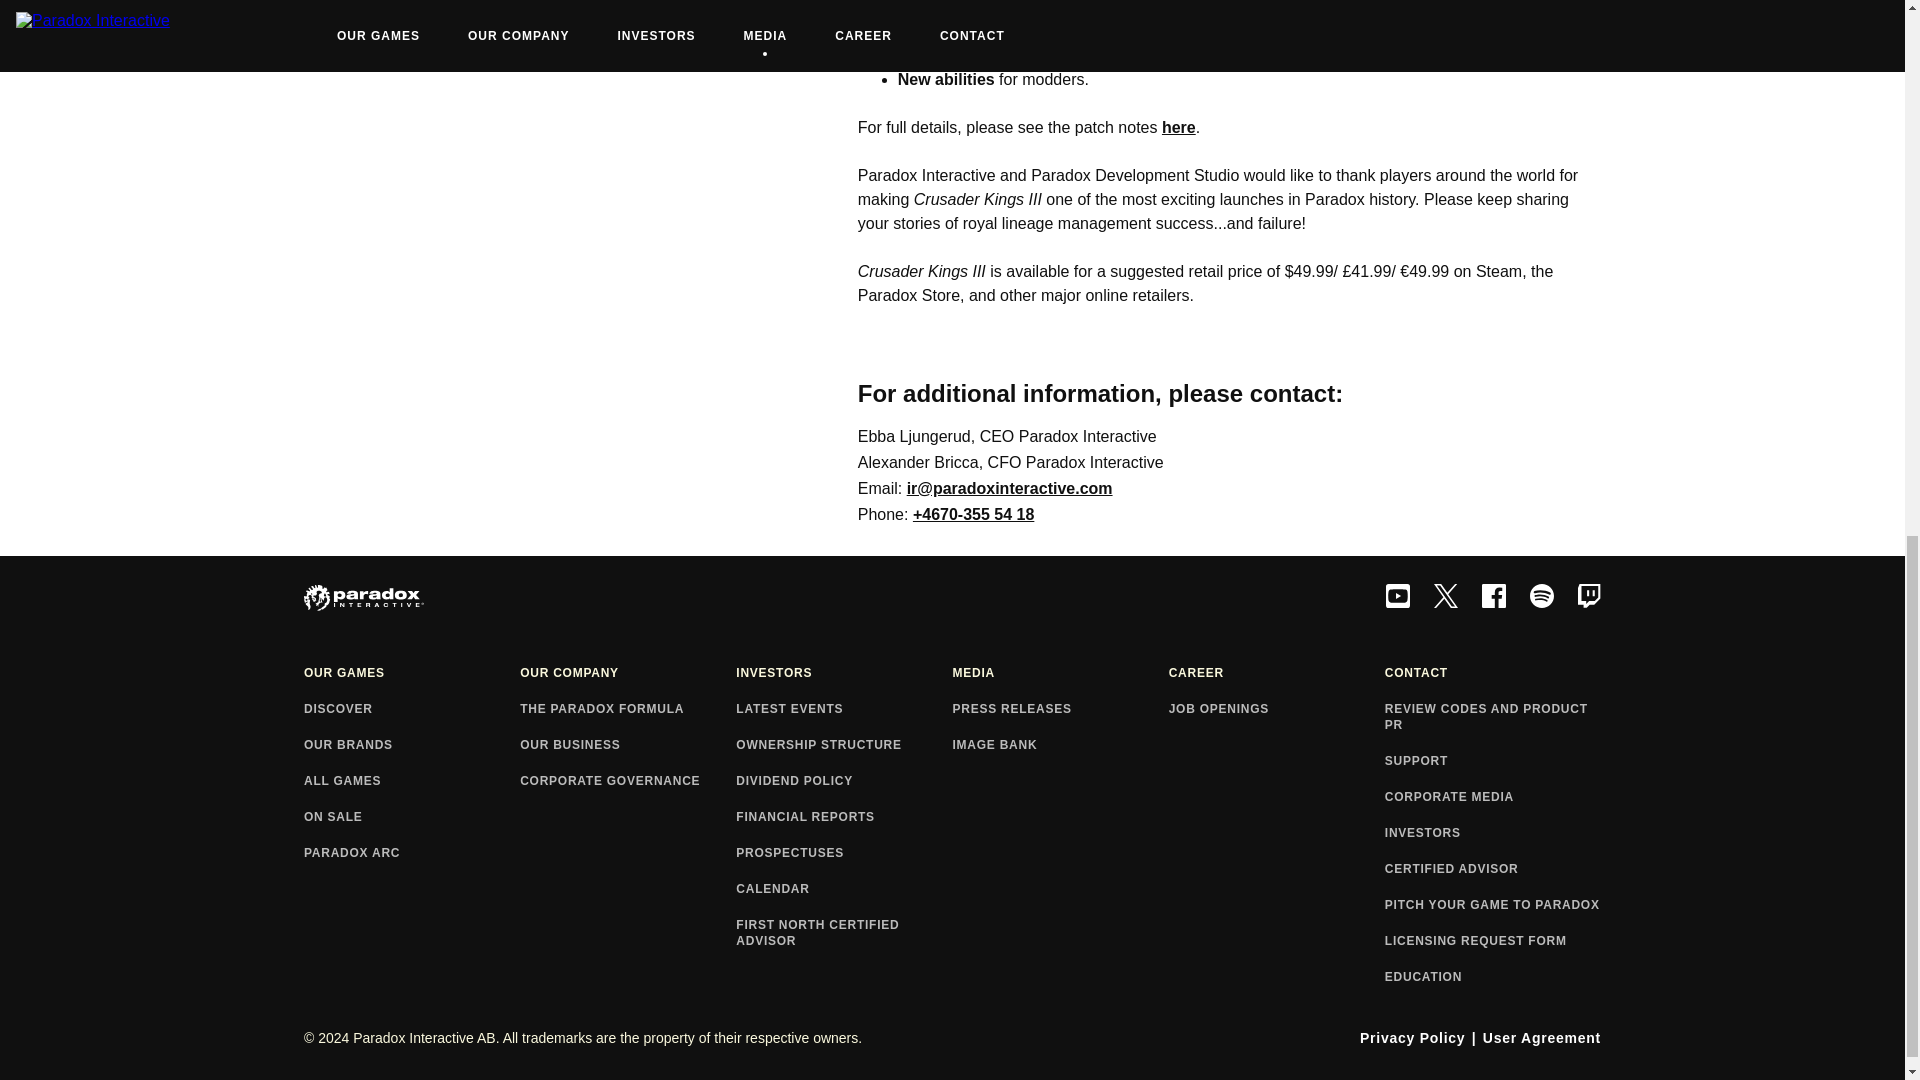 The height and width of the screenshot is (1080, 1920). I want to click on DISCOVER, so click(412, 710).